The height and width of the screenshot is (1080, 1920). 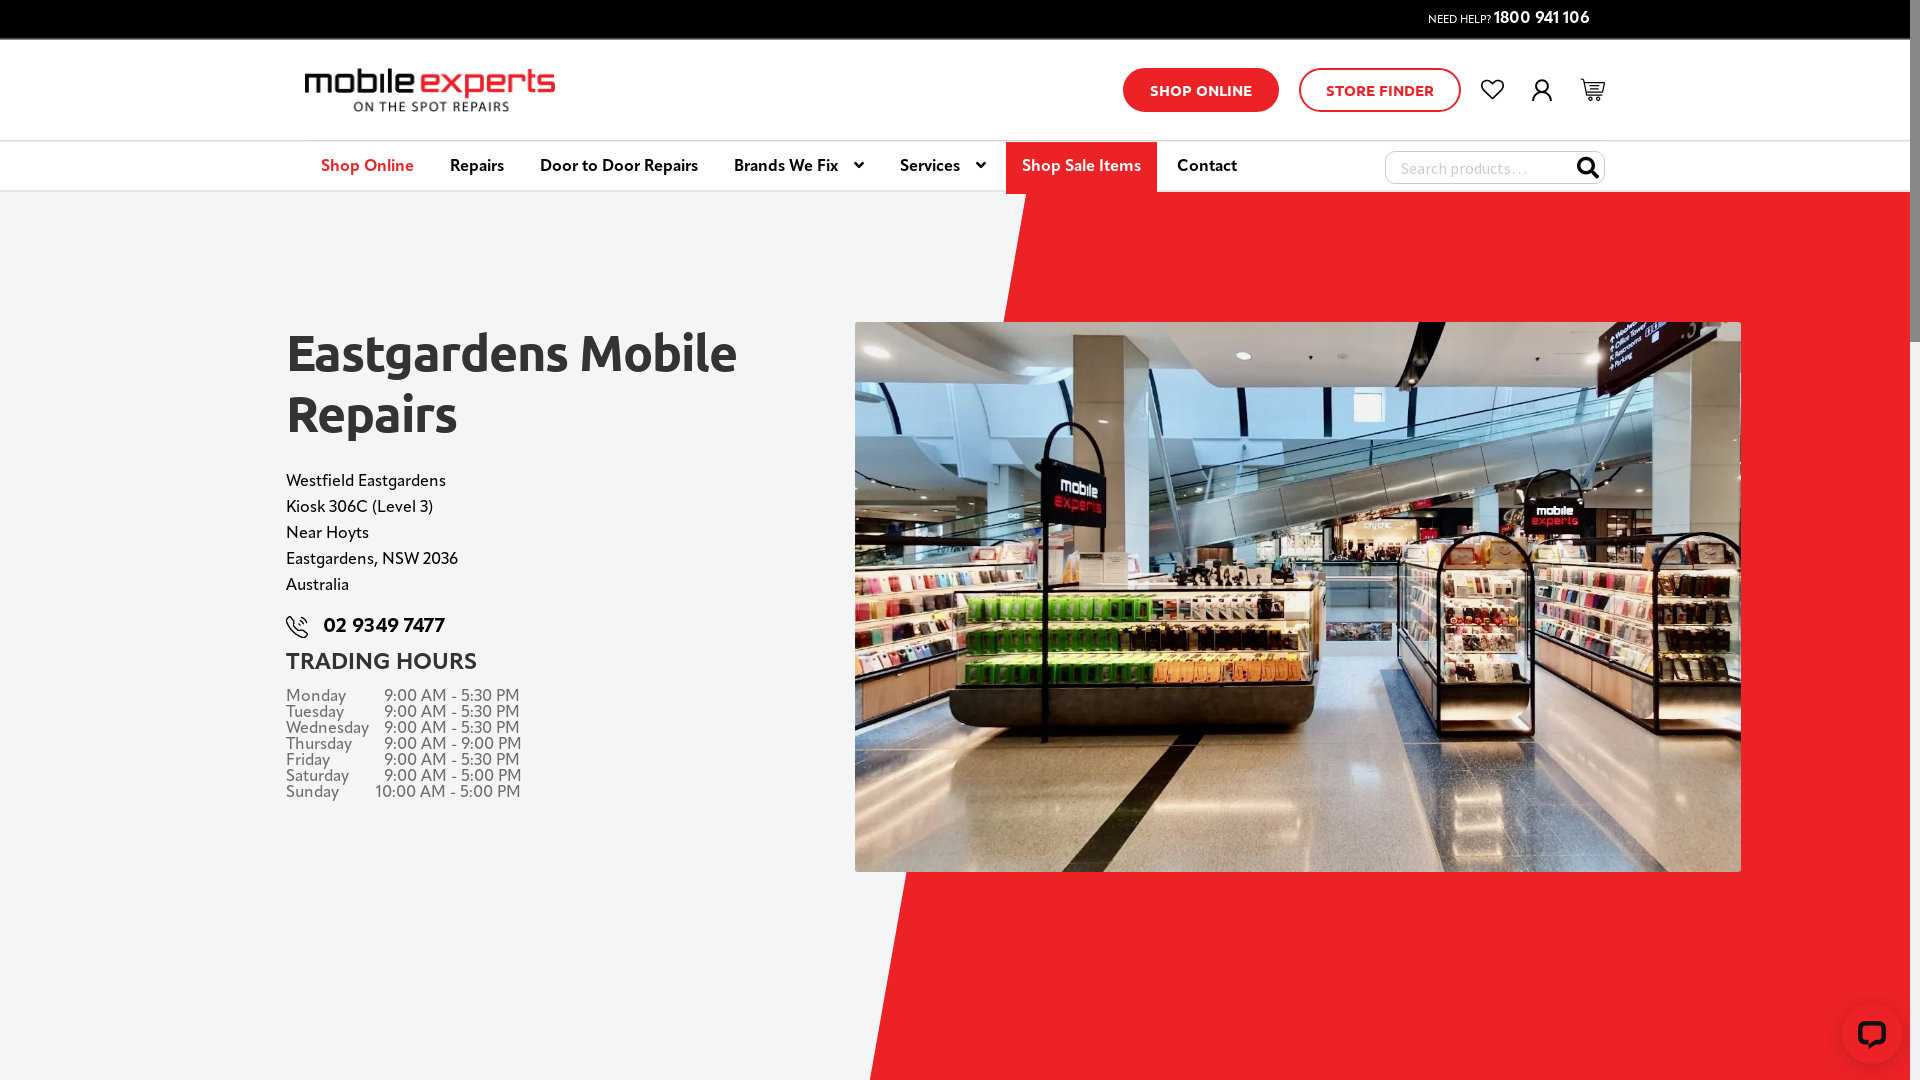 What do you see at coordinates (477, 168) in the screenshot?
I see `Repairs` at bounding box center [477, 168].